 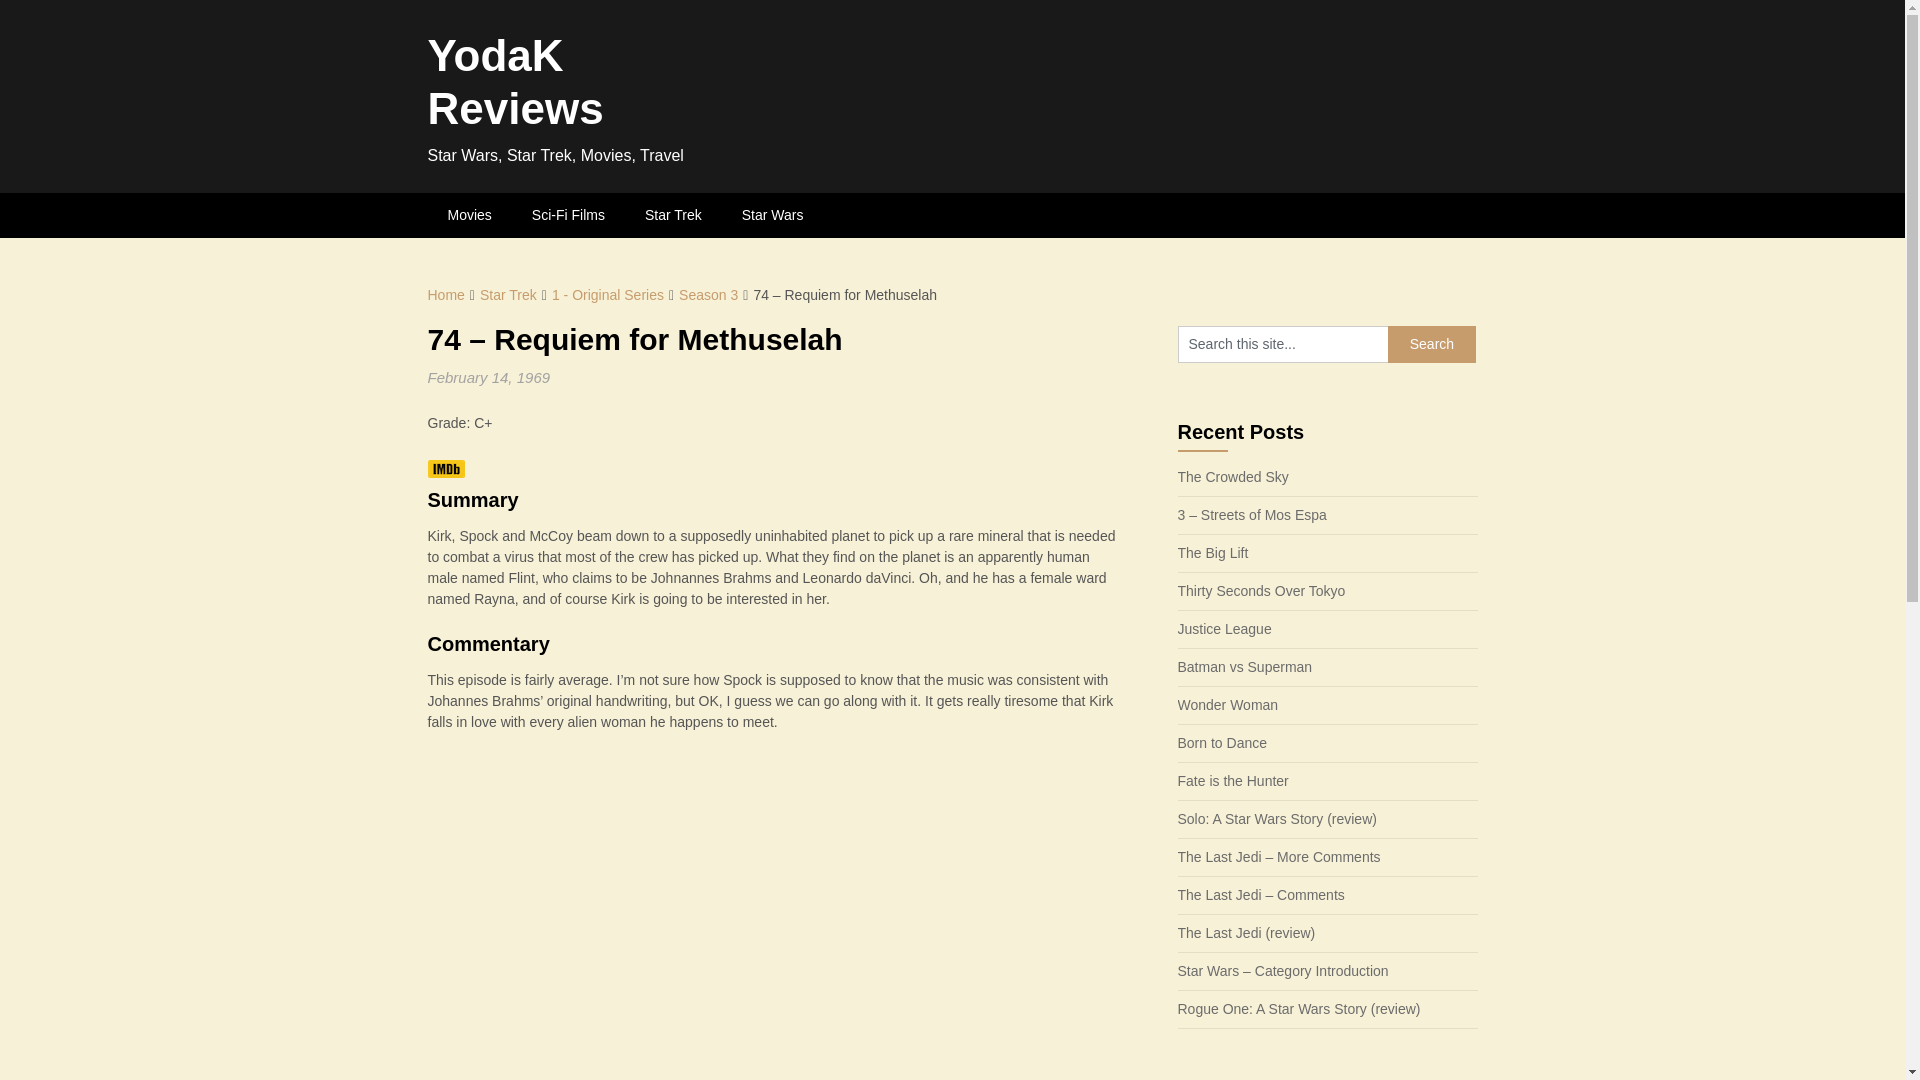 What do you see at coordinates (470, 215) in the screenshot?
I see `Movies` at bounding box center [470, 215].